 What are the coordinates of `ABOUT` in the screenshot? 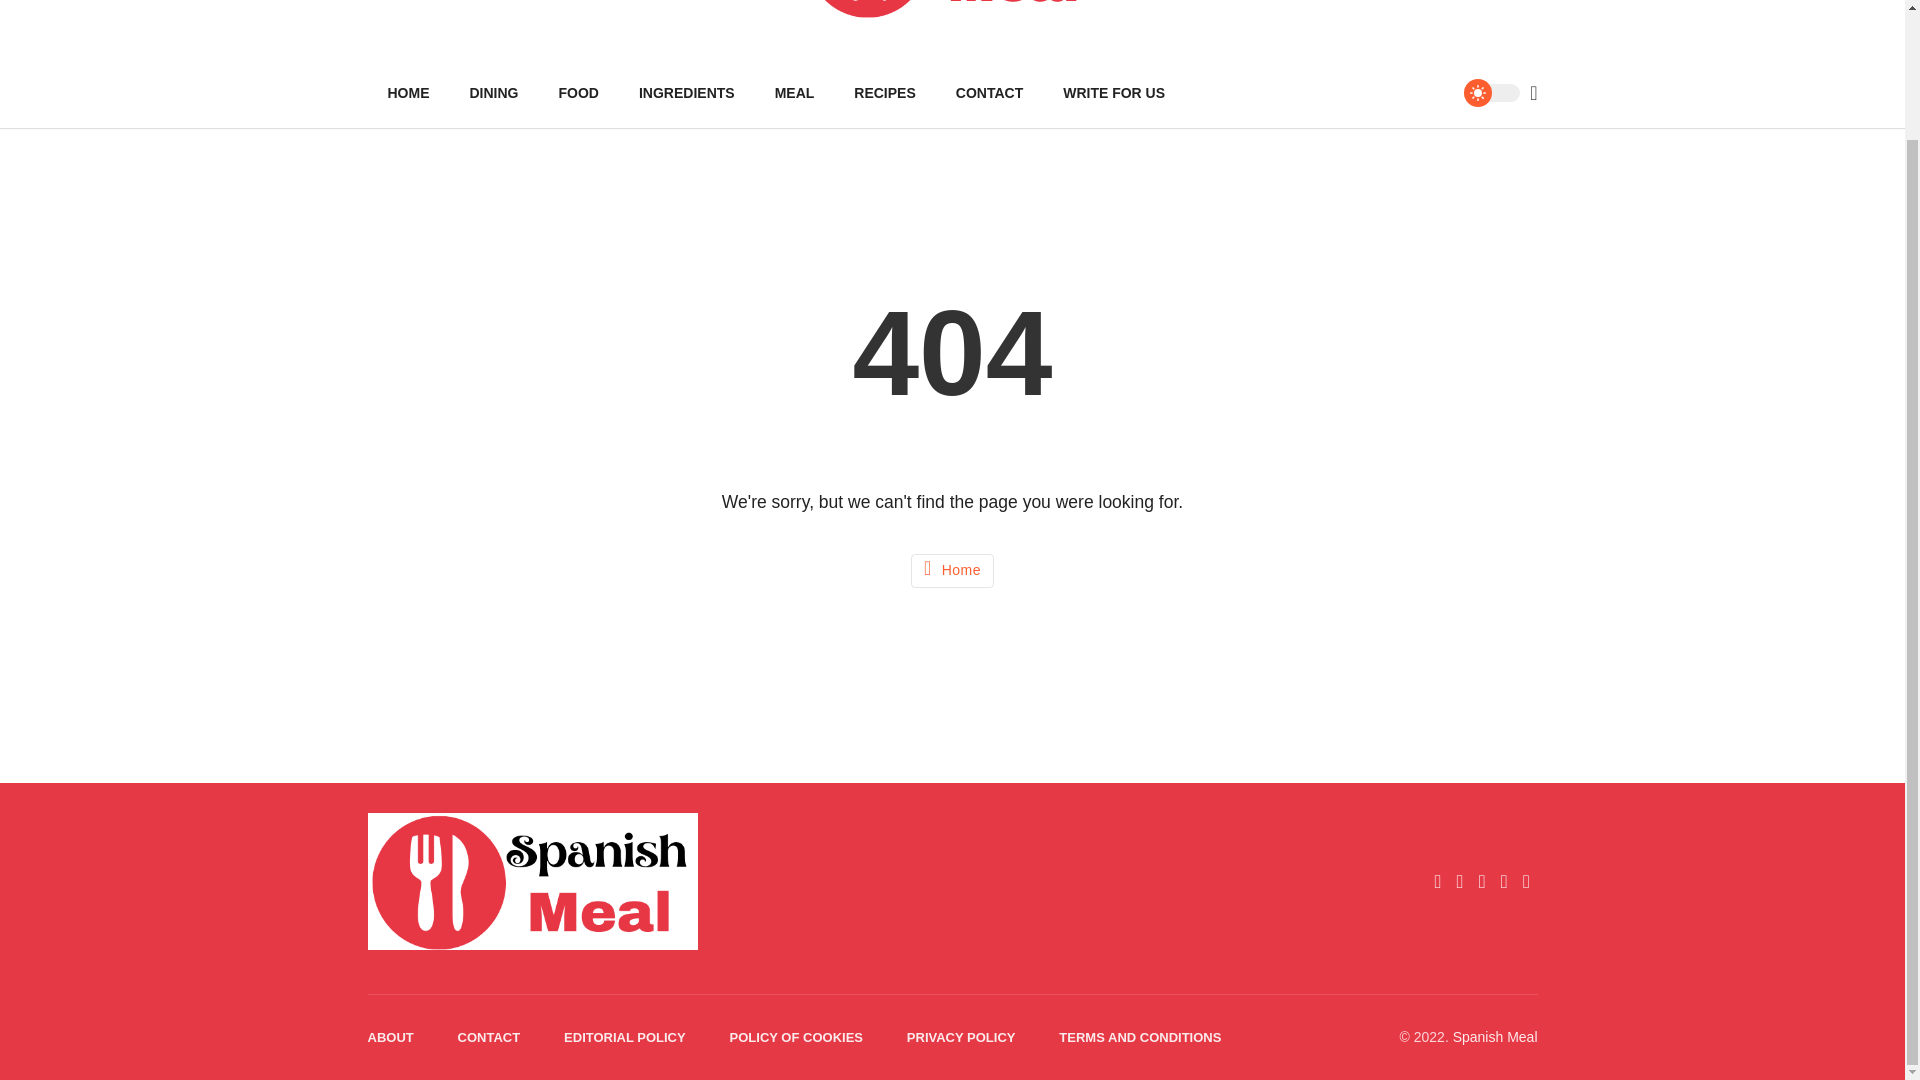 It's located at (391, 1038).